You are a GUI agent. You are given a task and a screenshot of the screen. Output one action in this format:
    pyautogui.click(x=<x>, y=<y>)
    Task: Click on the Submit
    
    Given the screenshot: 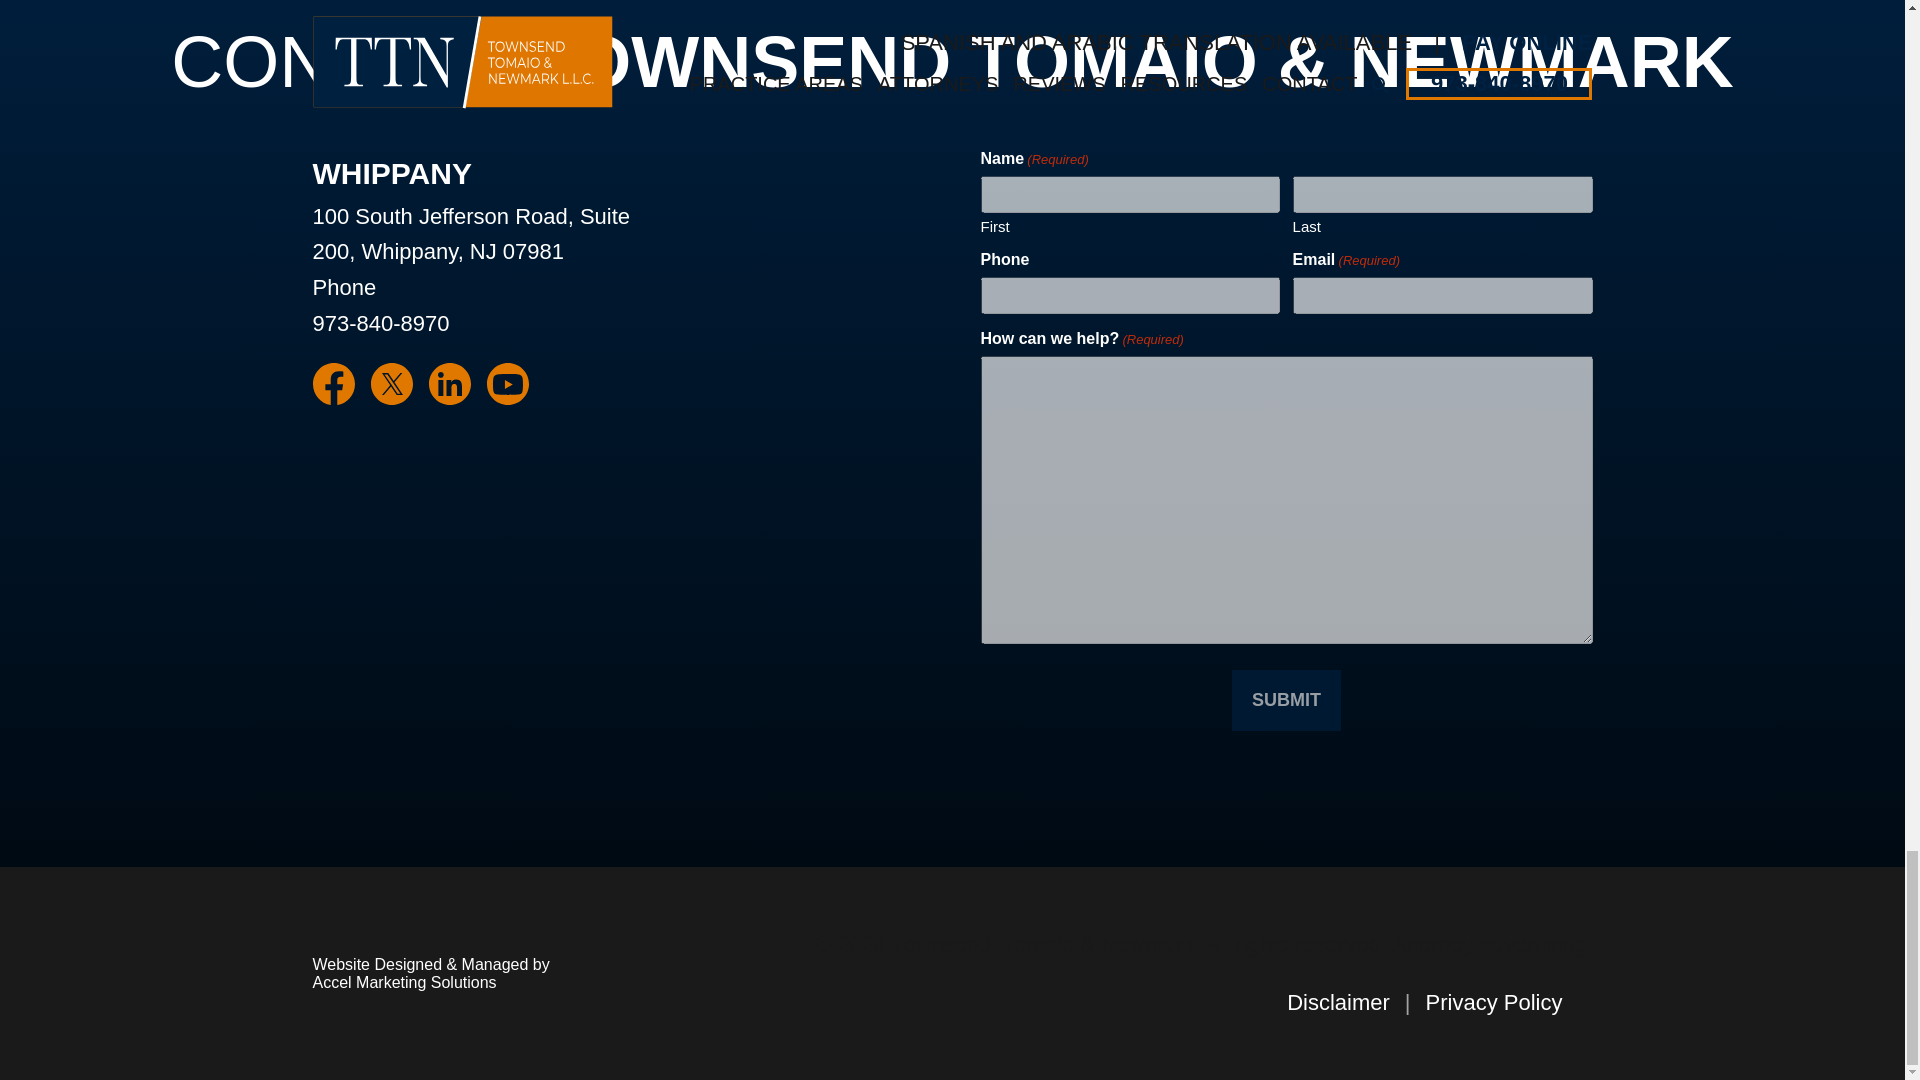 What is the action you would take?
    pyautogui.click(x=1286, y=700)
    